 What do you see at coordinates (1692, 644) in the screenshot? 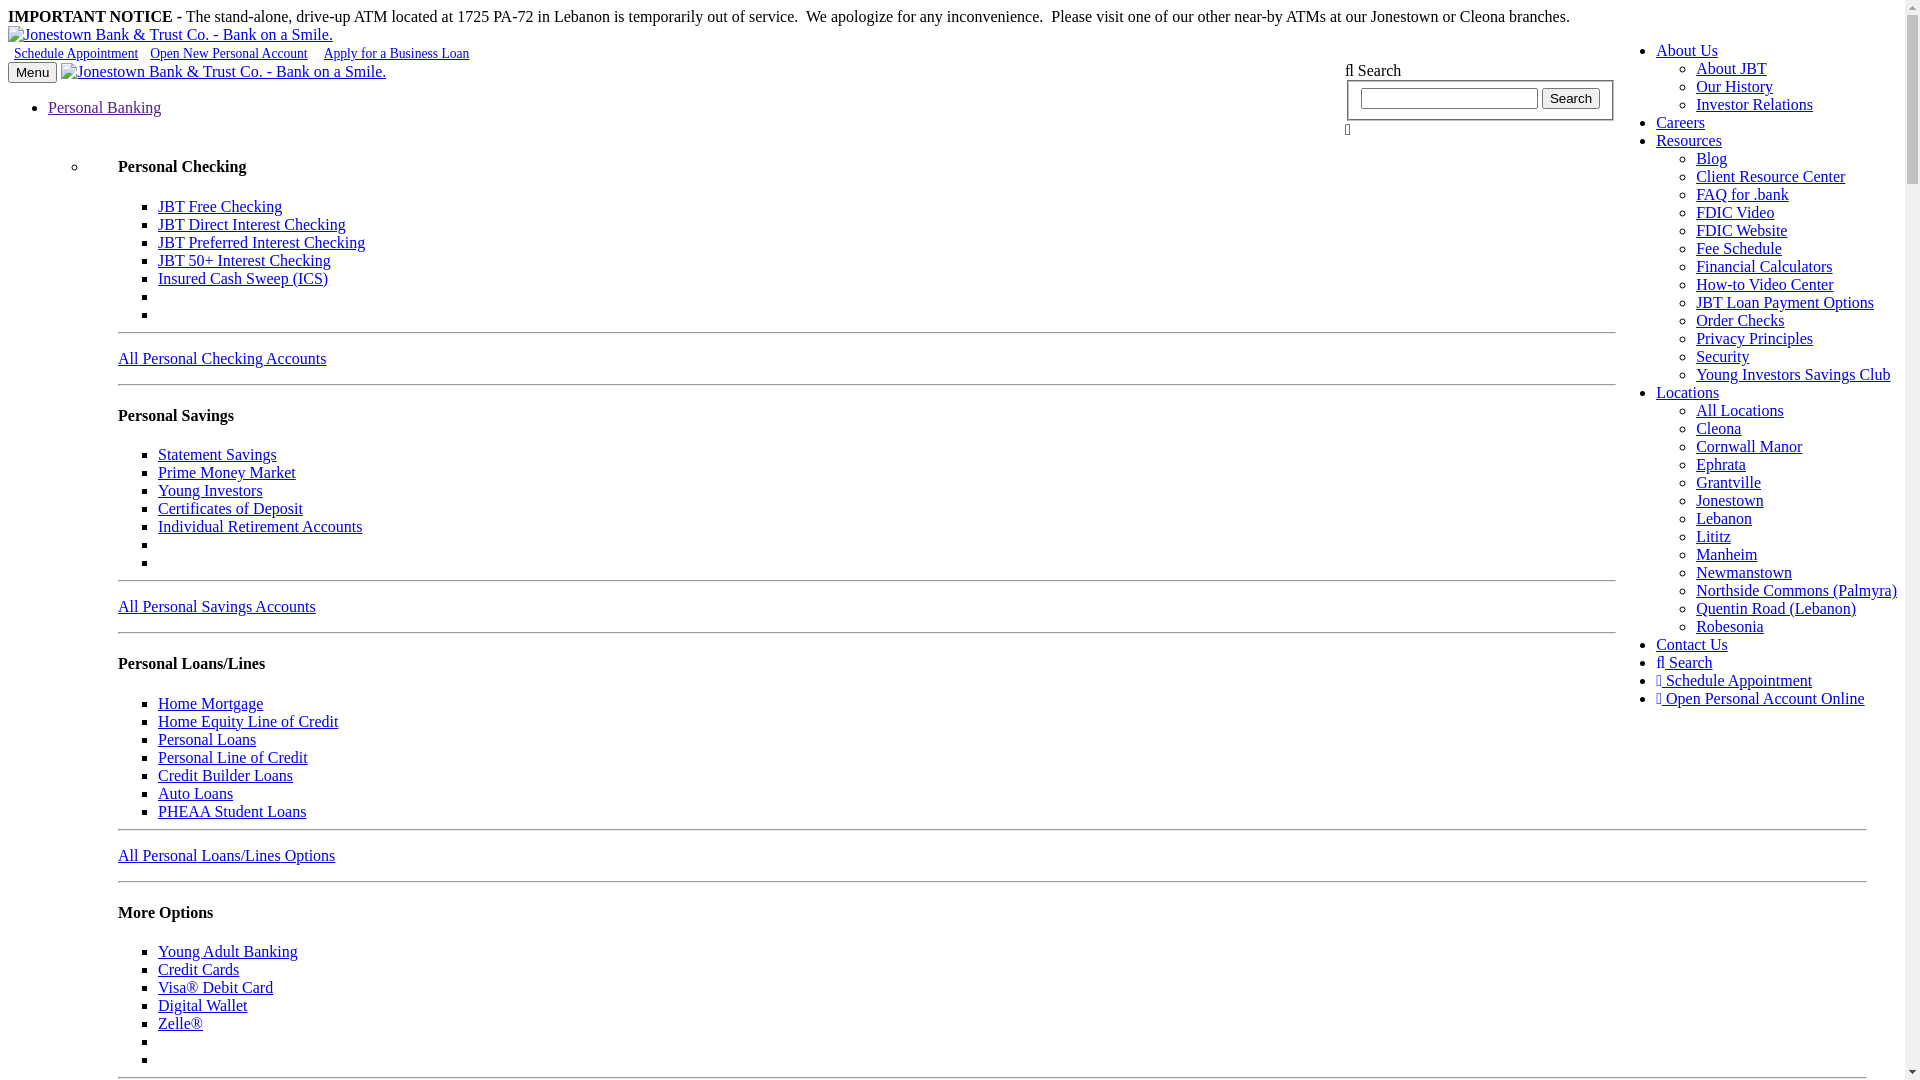
I see `Contact Us` at bounding box center [1692, 644].